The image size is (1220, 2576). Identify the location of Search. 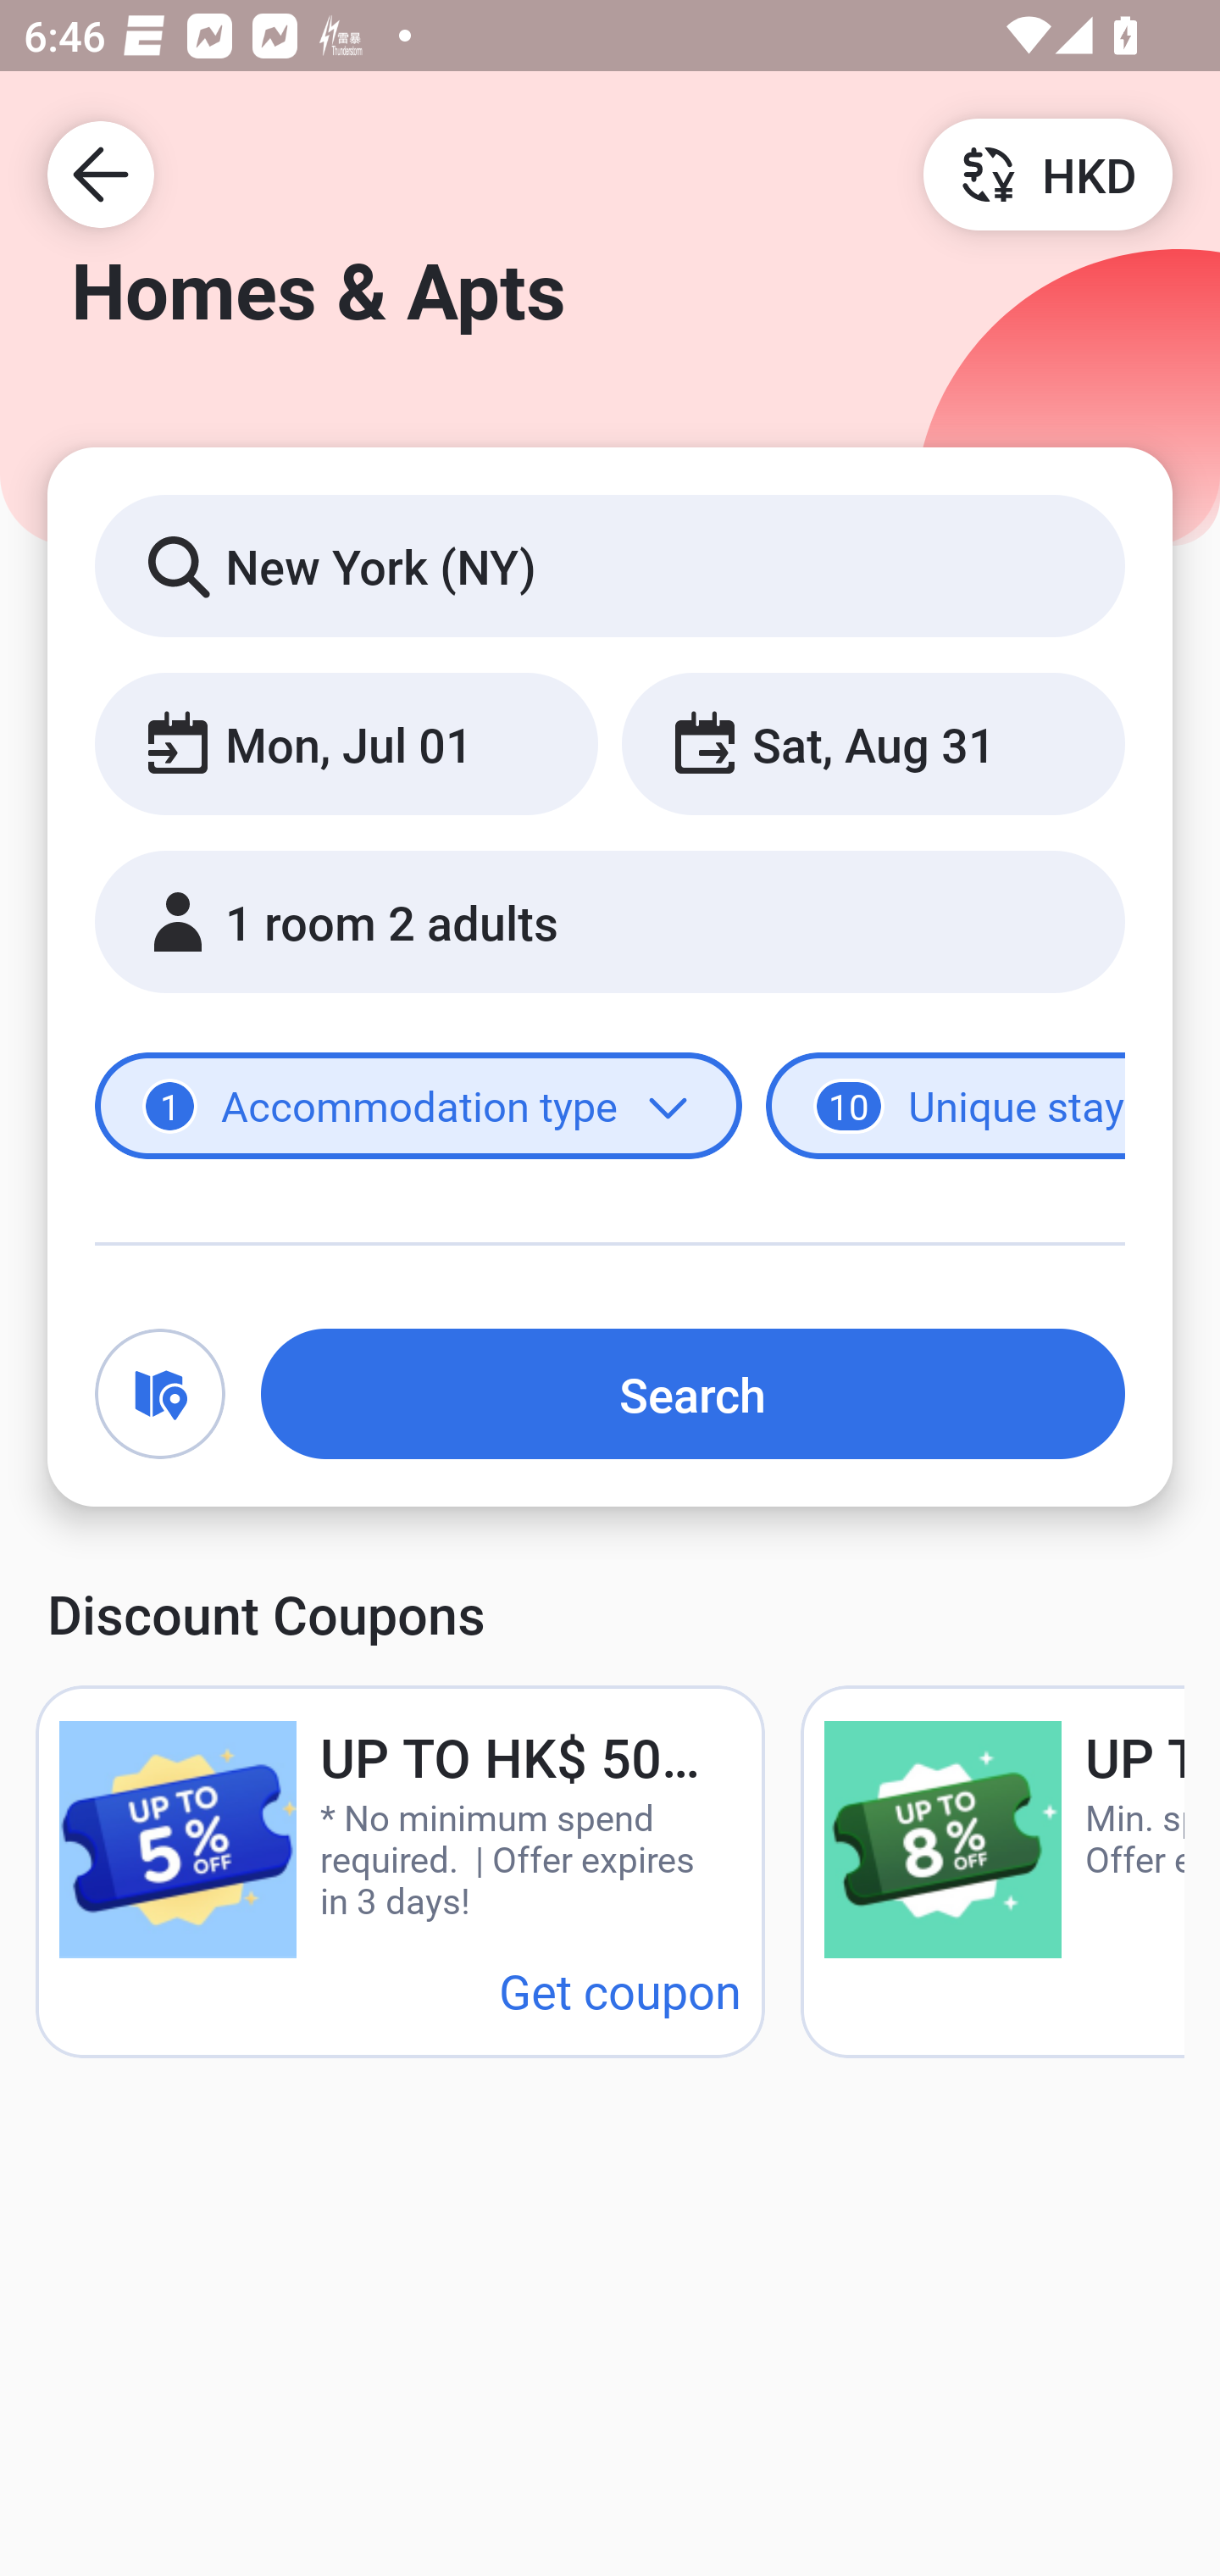
(693, 1393).